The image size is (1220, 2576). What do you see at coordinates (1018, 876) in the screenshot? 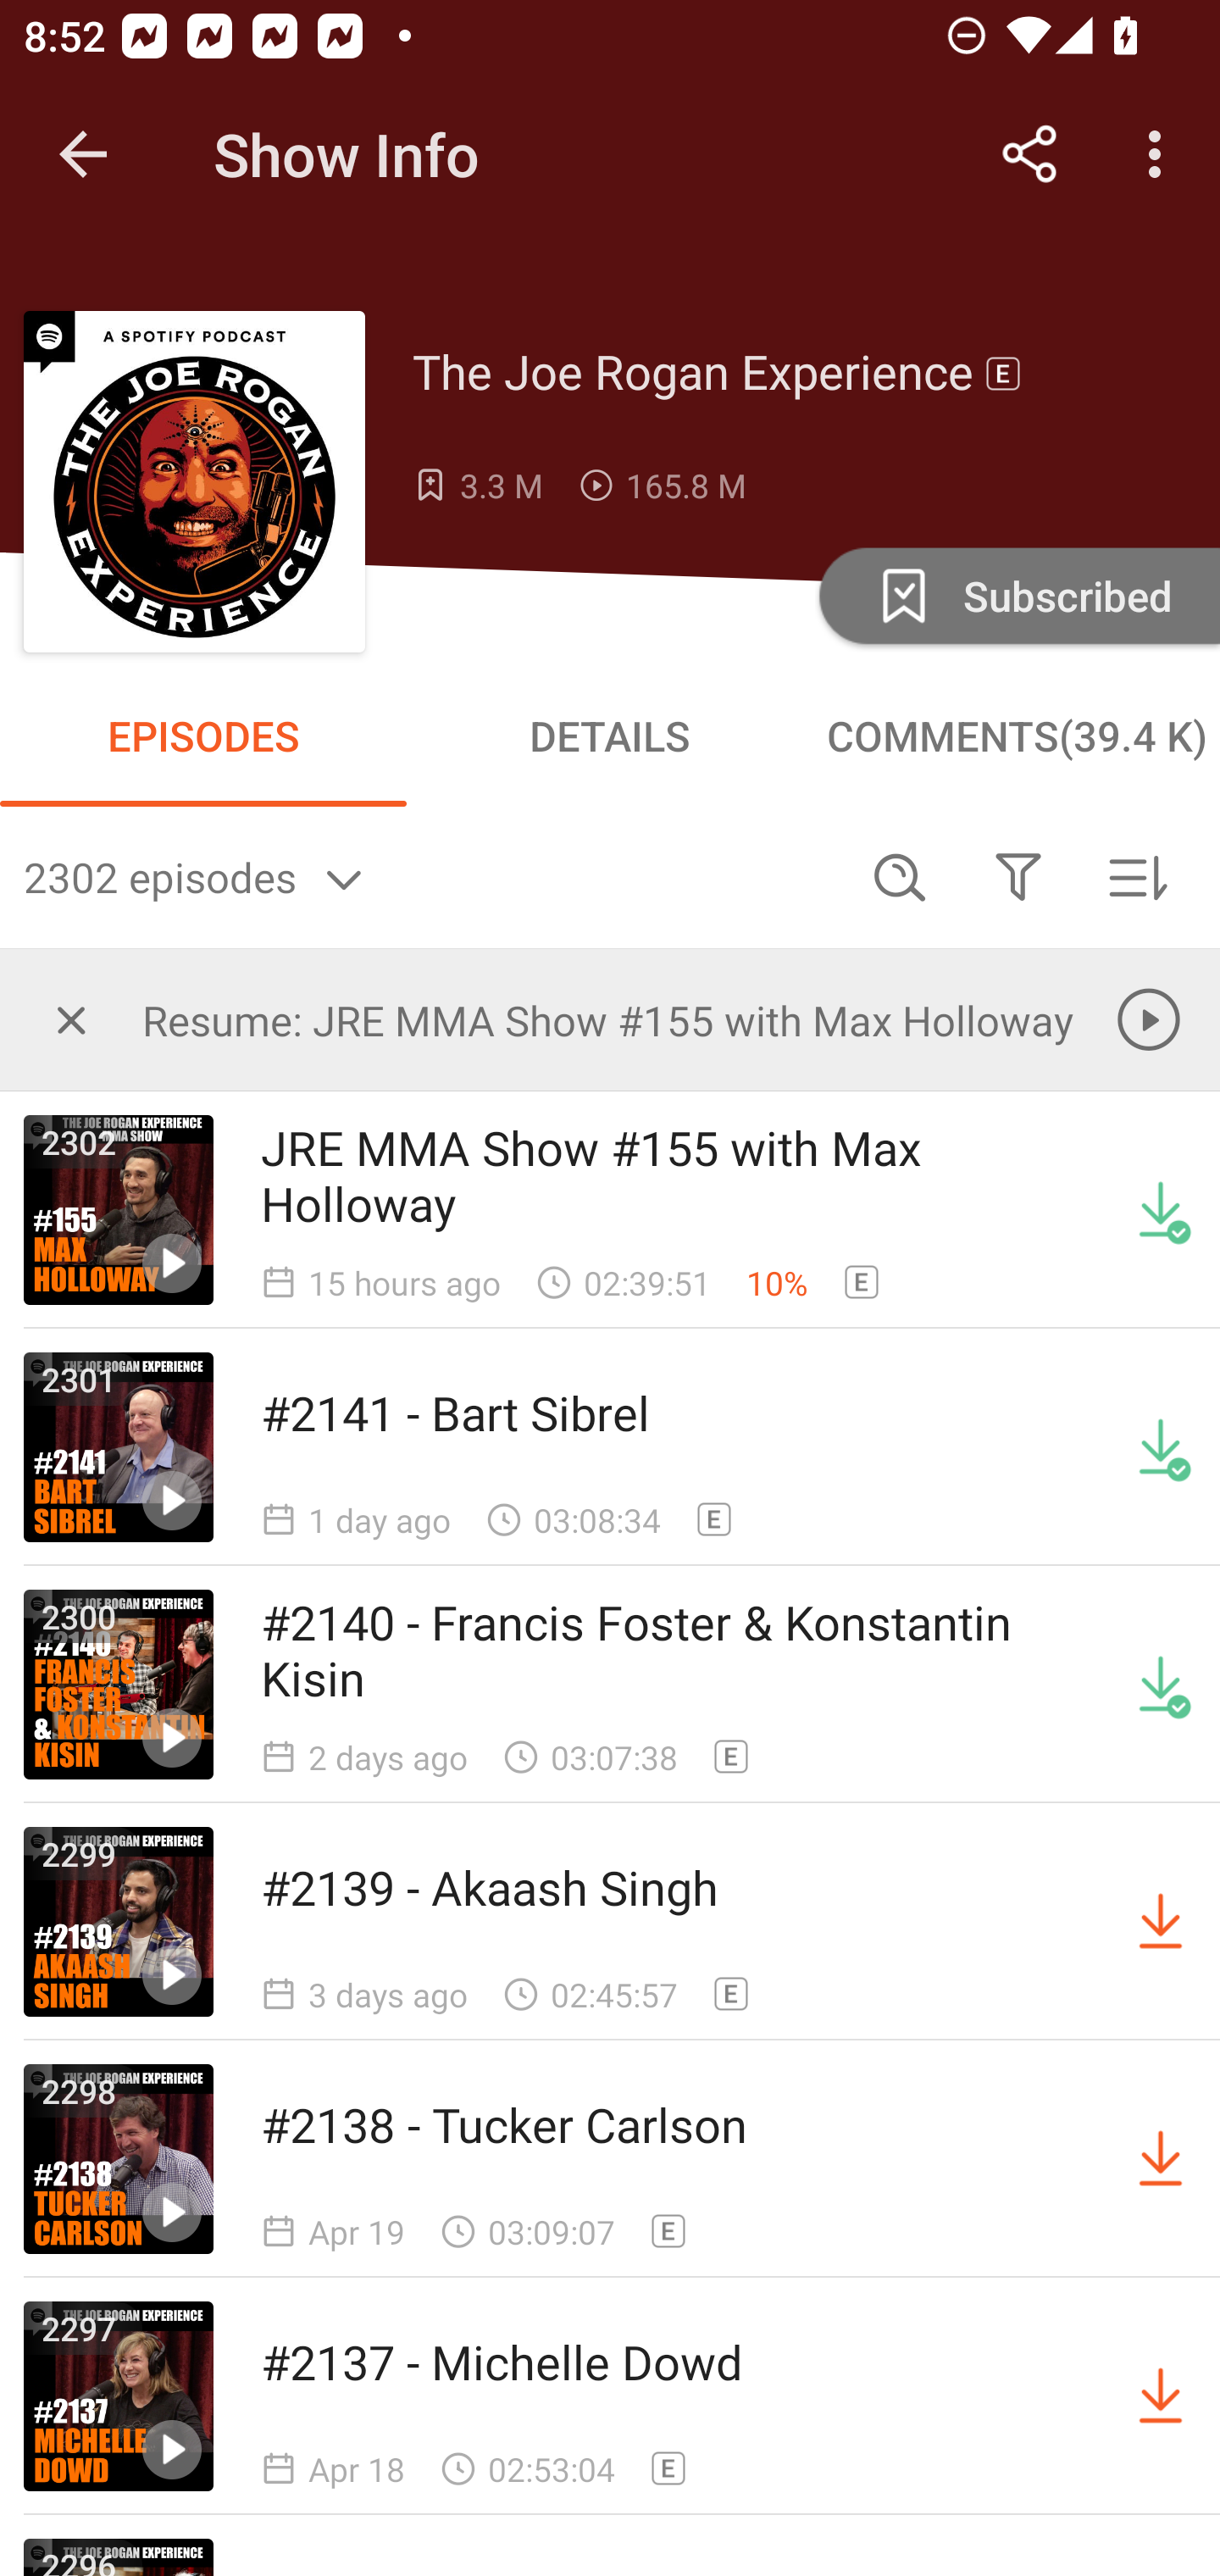
I see `` at bounding box center [1018, 876].